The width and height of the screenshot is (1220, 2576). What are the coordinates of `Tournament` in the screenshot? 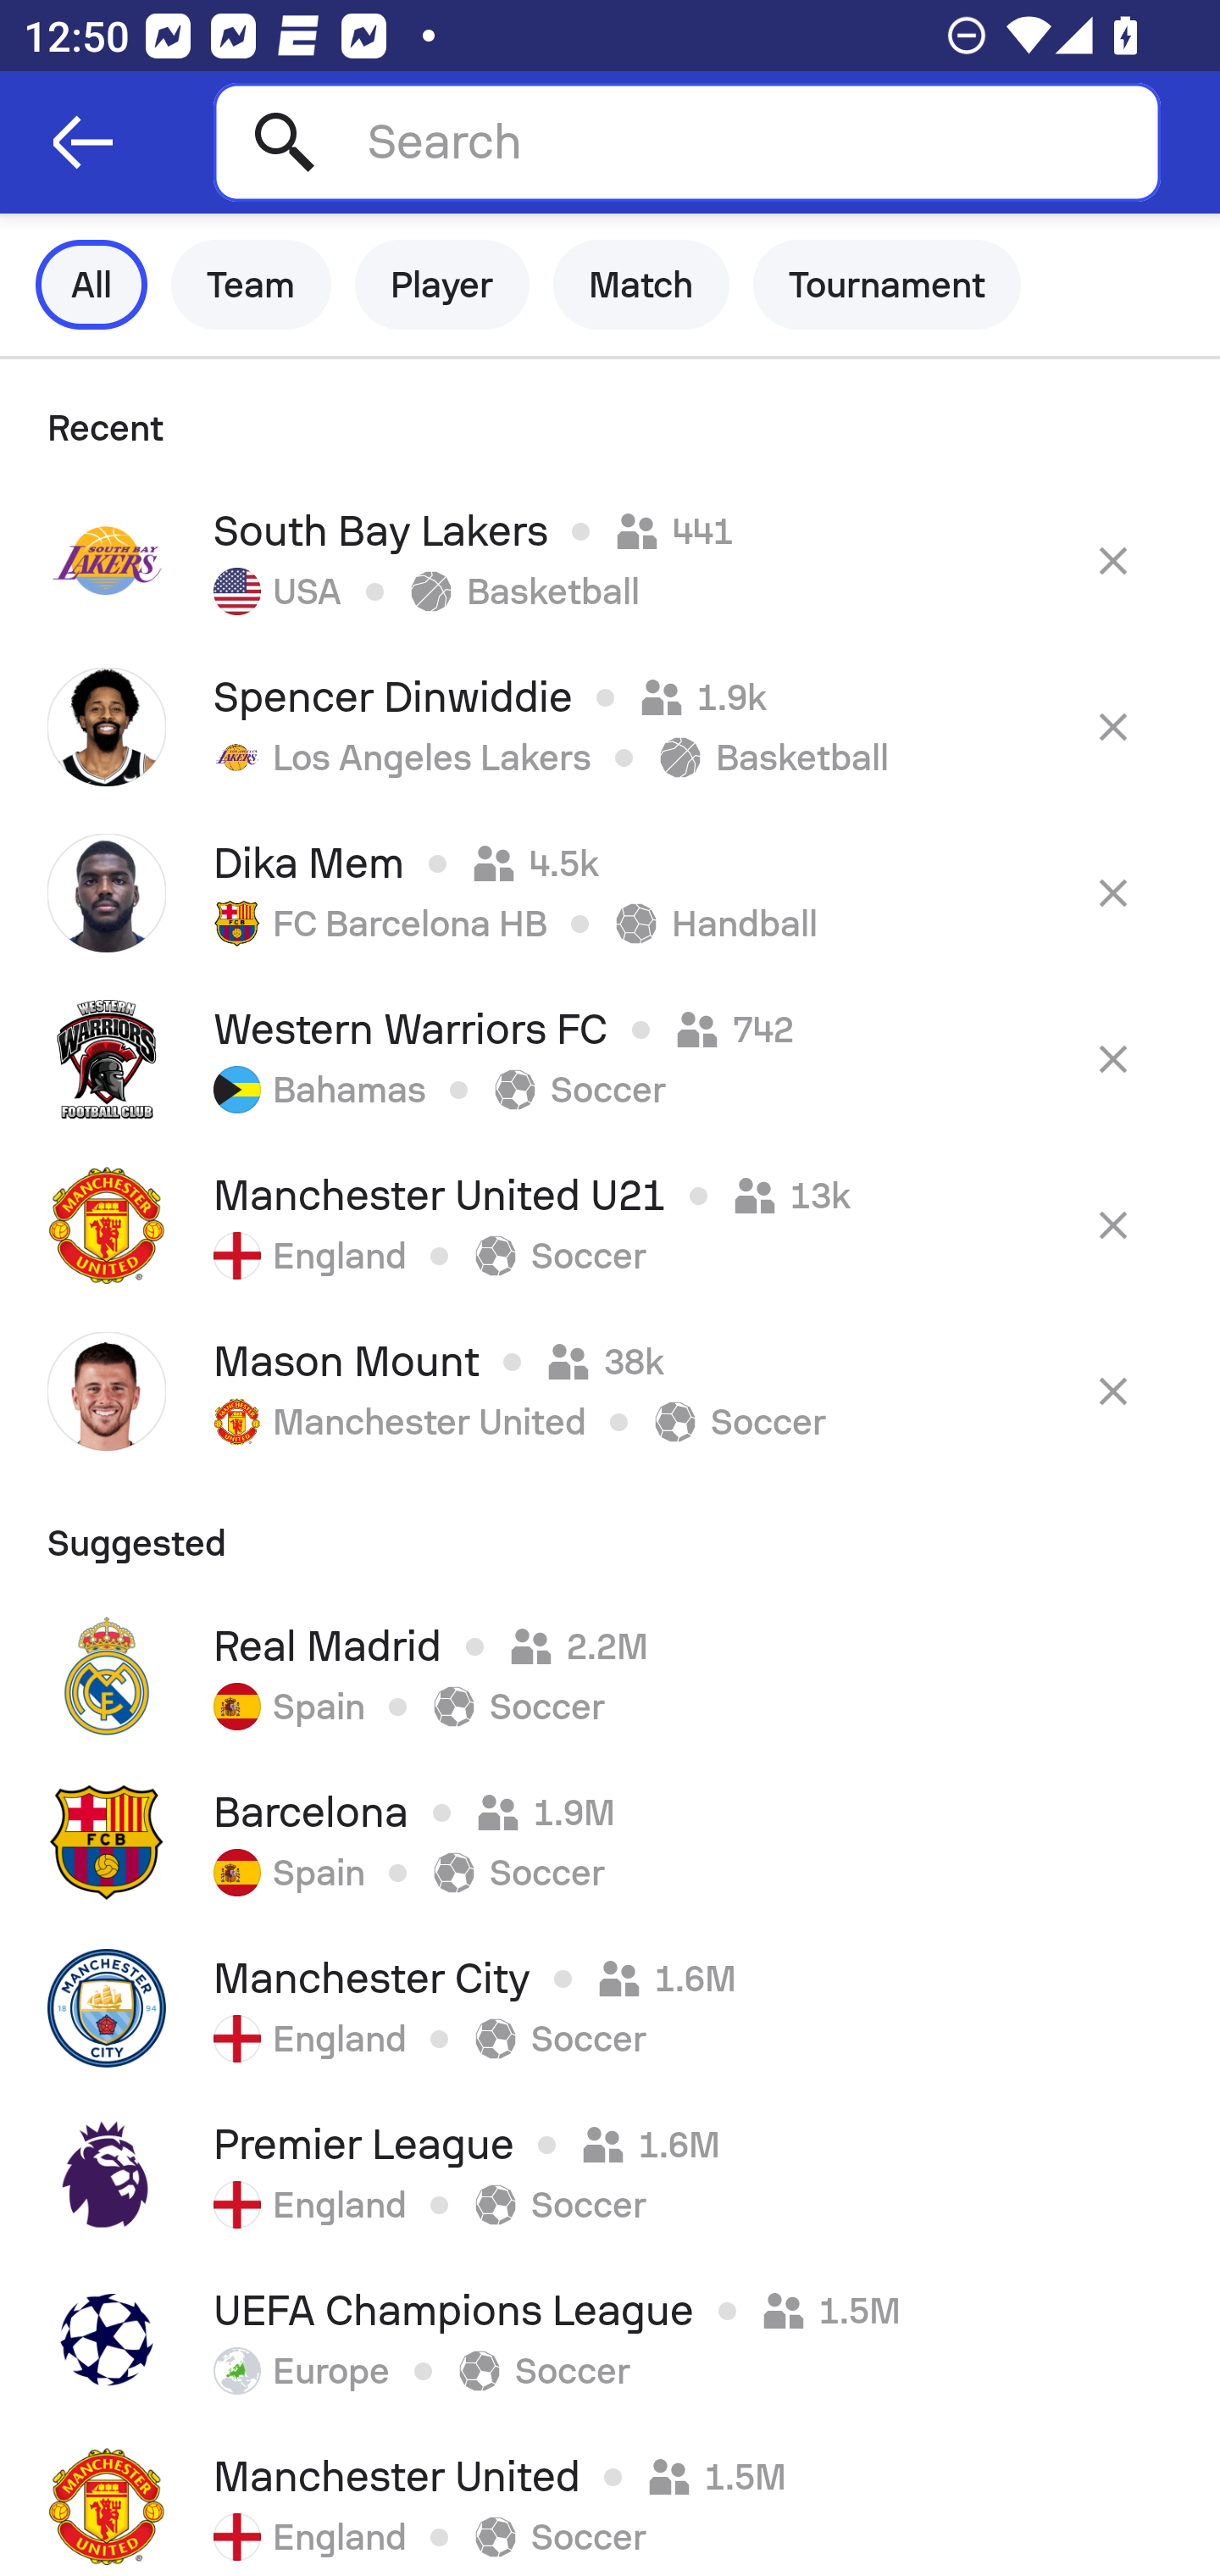 It's located at (887, 285).